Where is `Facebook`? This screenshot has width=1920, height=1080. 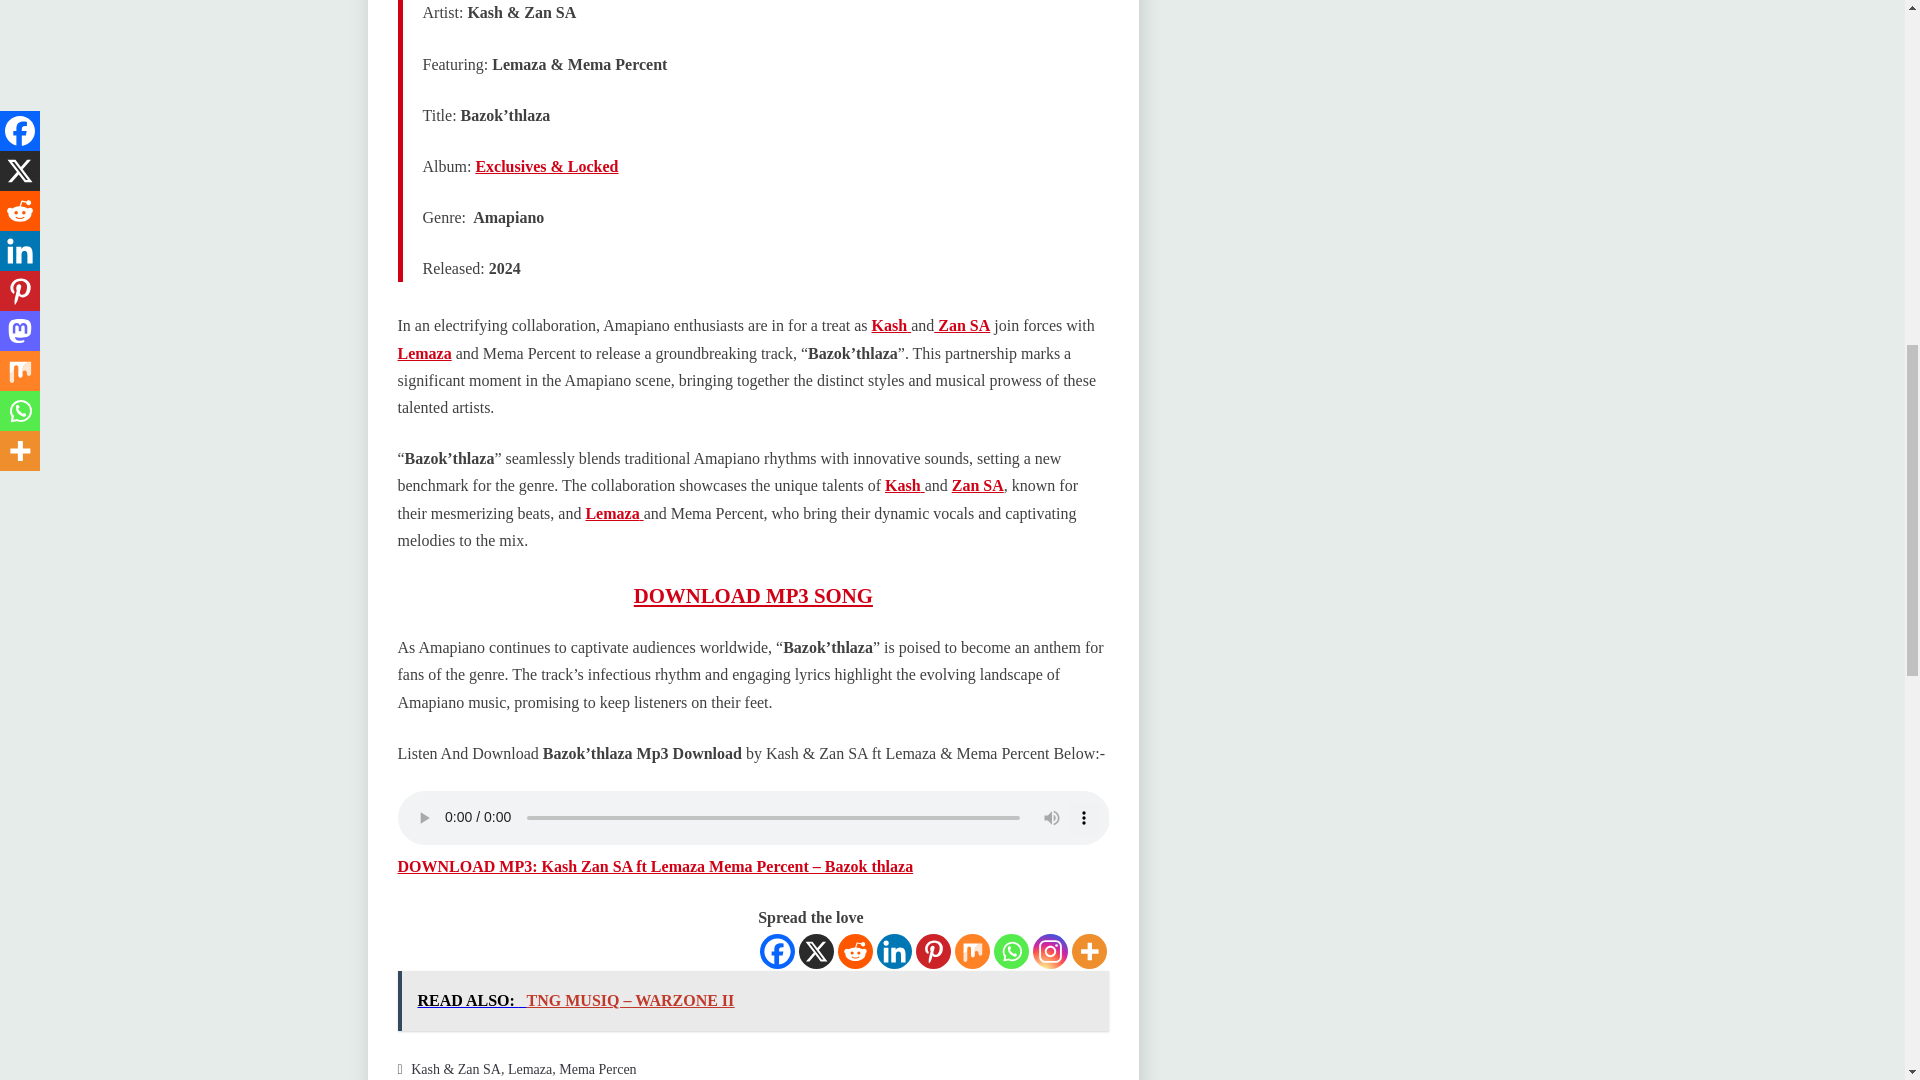
Facebook is located at coordinates (777, 951).